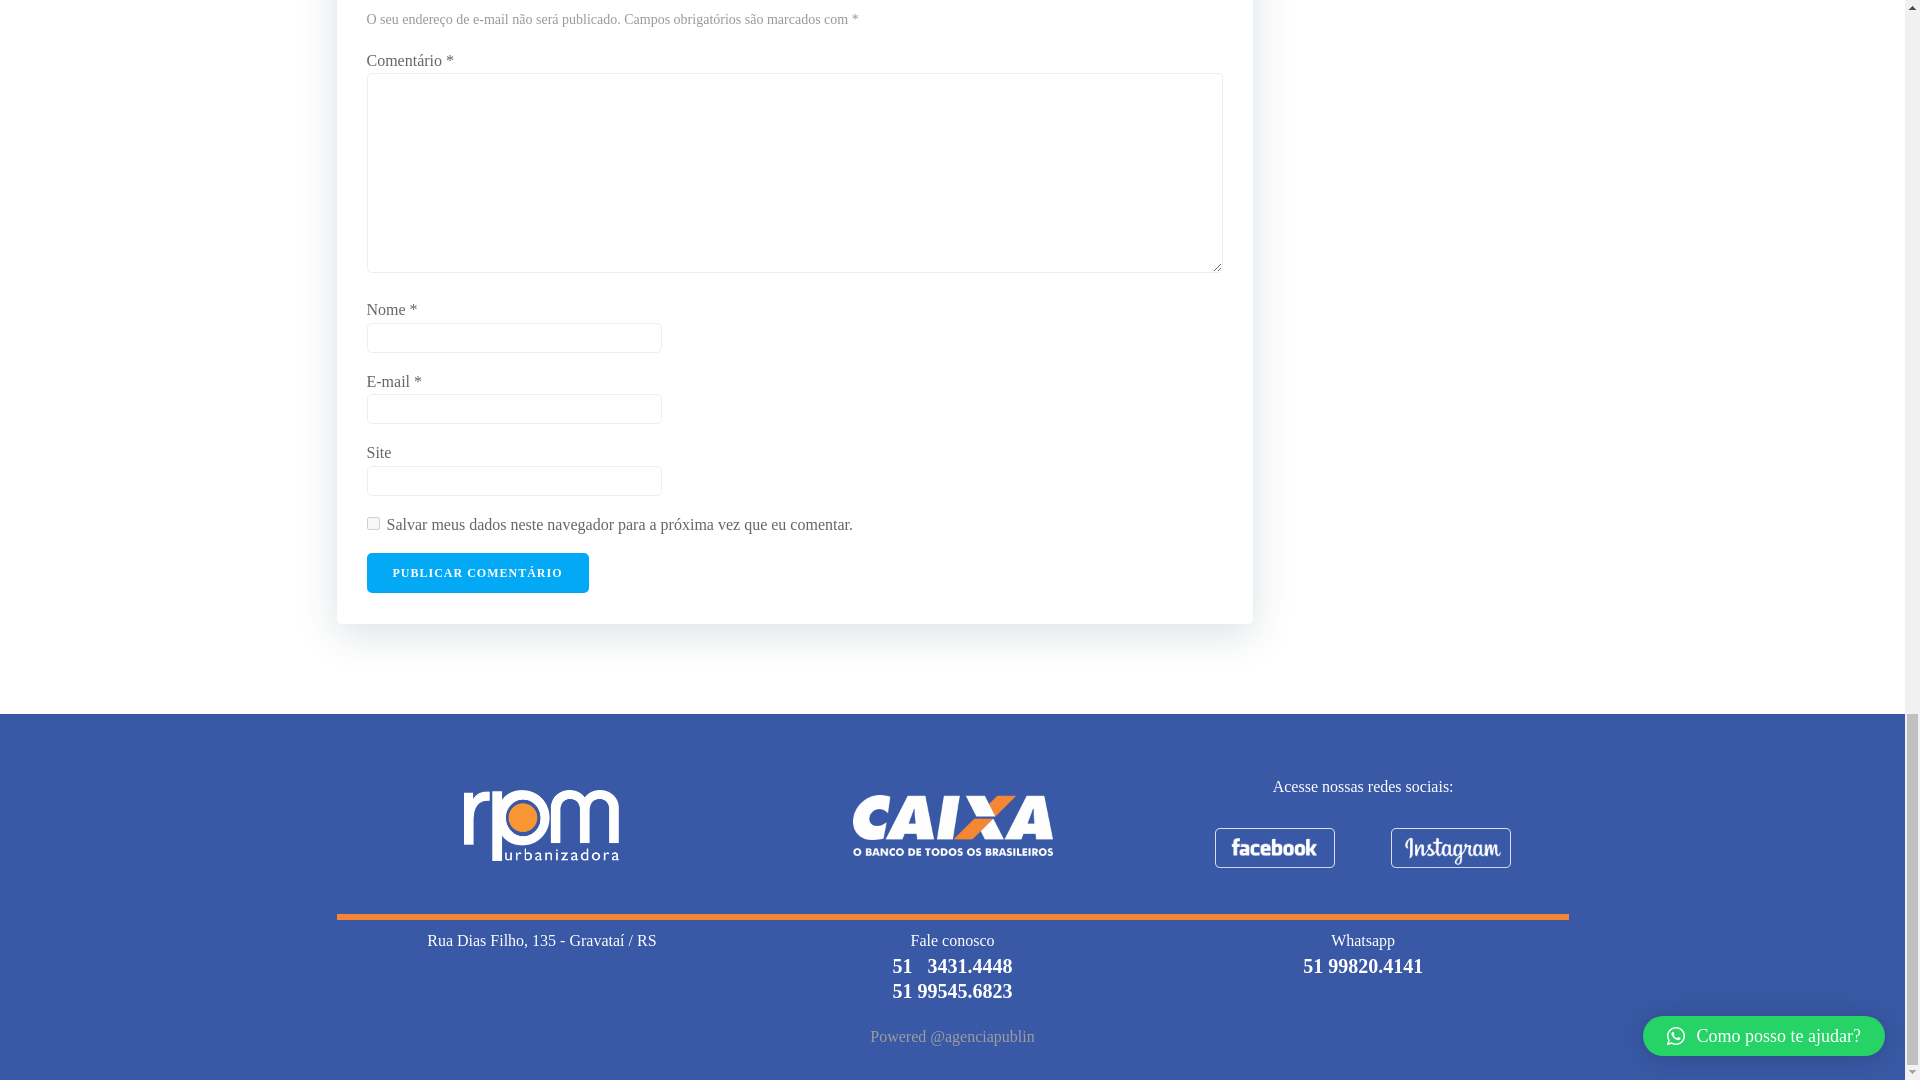  Describe the element at coordinates (1362, 966) in the screenshot. I see `51 99820.4141` at that location.